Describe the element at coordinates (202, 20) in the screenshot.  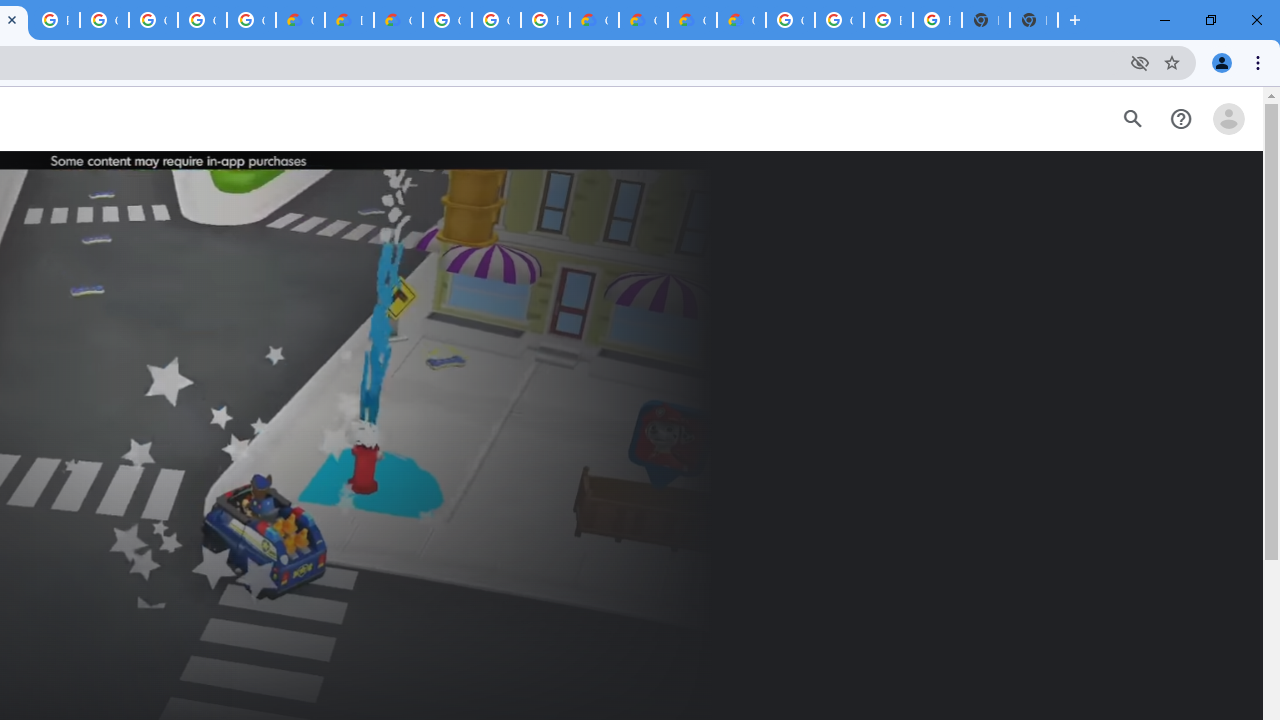
I see `Google Workspace - Specific Terms` at that location.